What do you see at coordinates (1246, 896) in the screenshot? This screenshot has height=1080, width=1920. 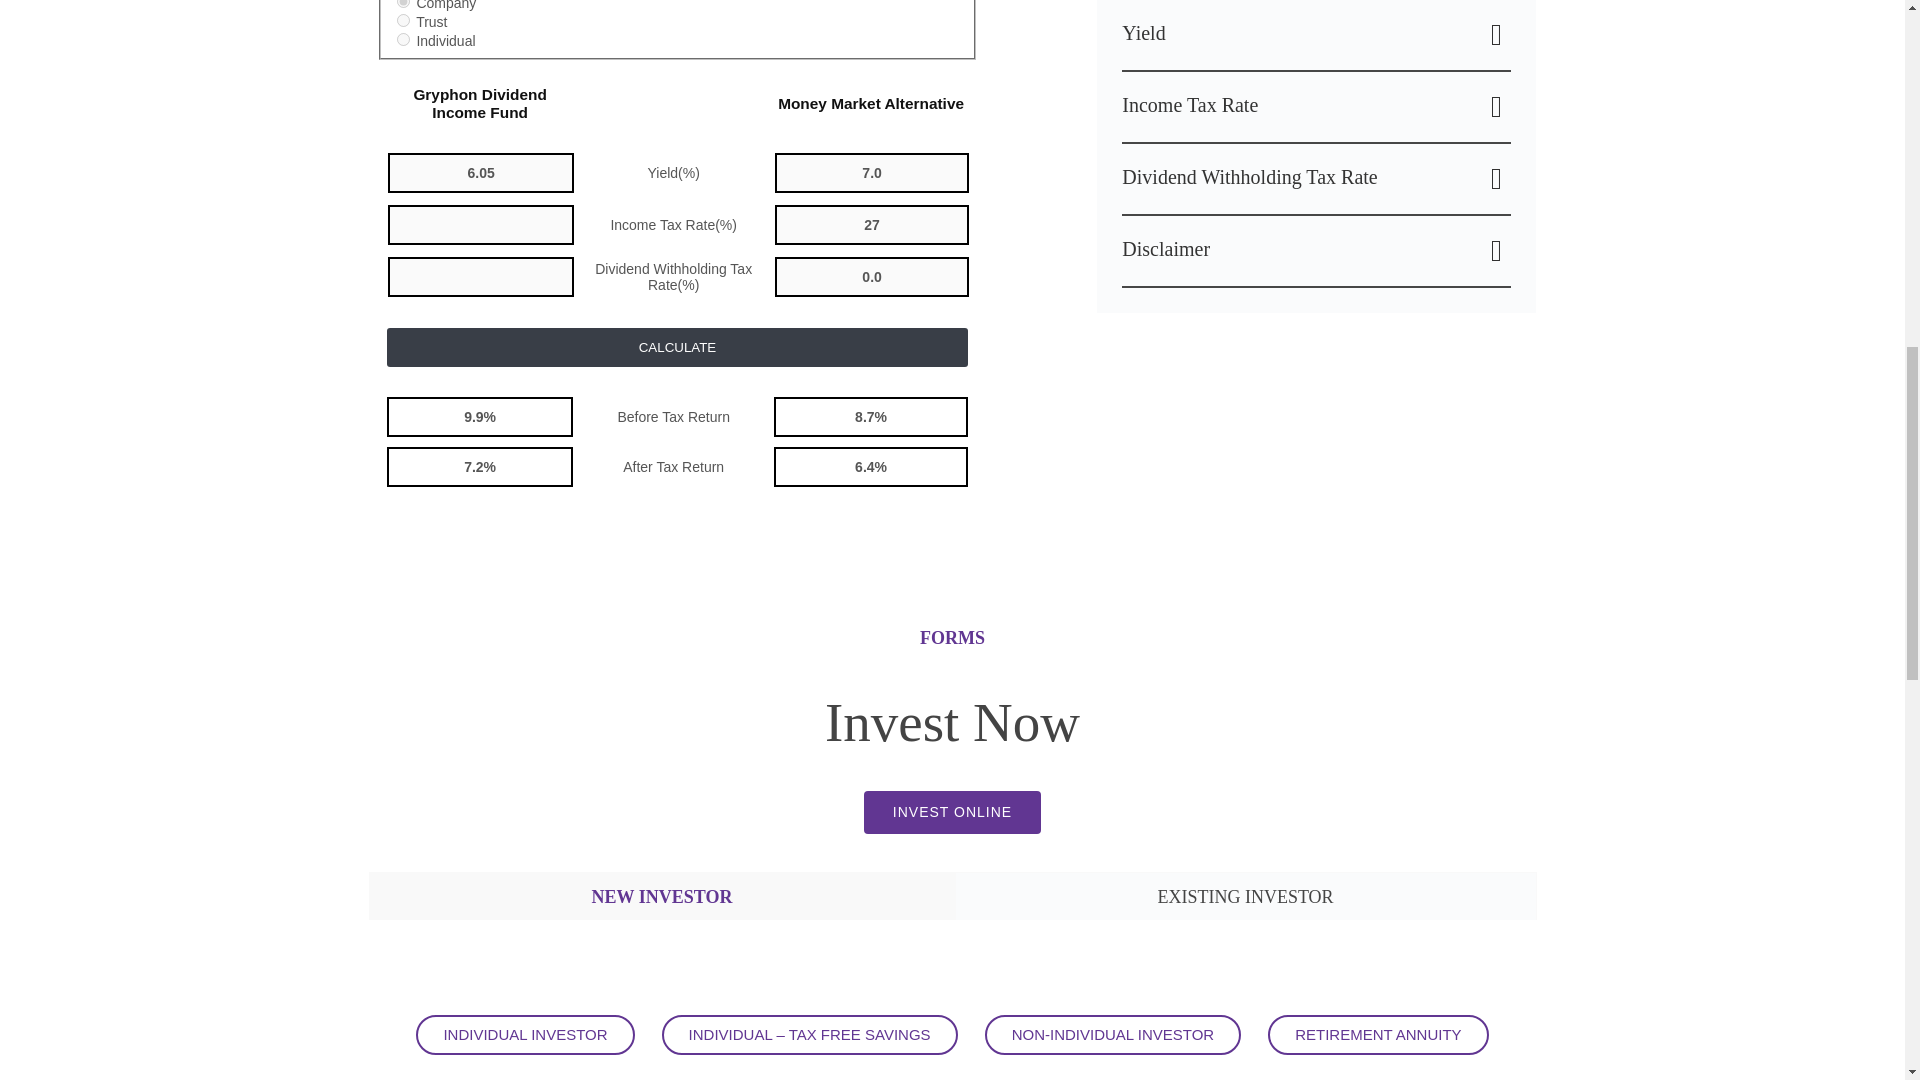 I see `EXISTING INVESTOR` at bounding box center [1246, 896].